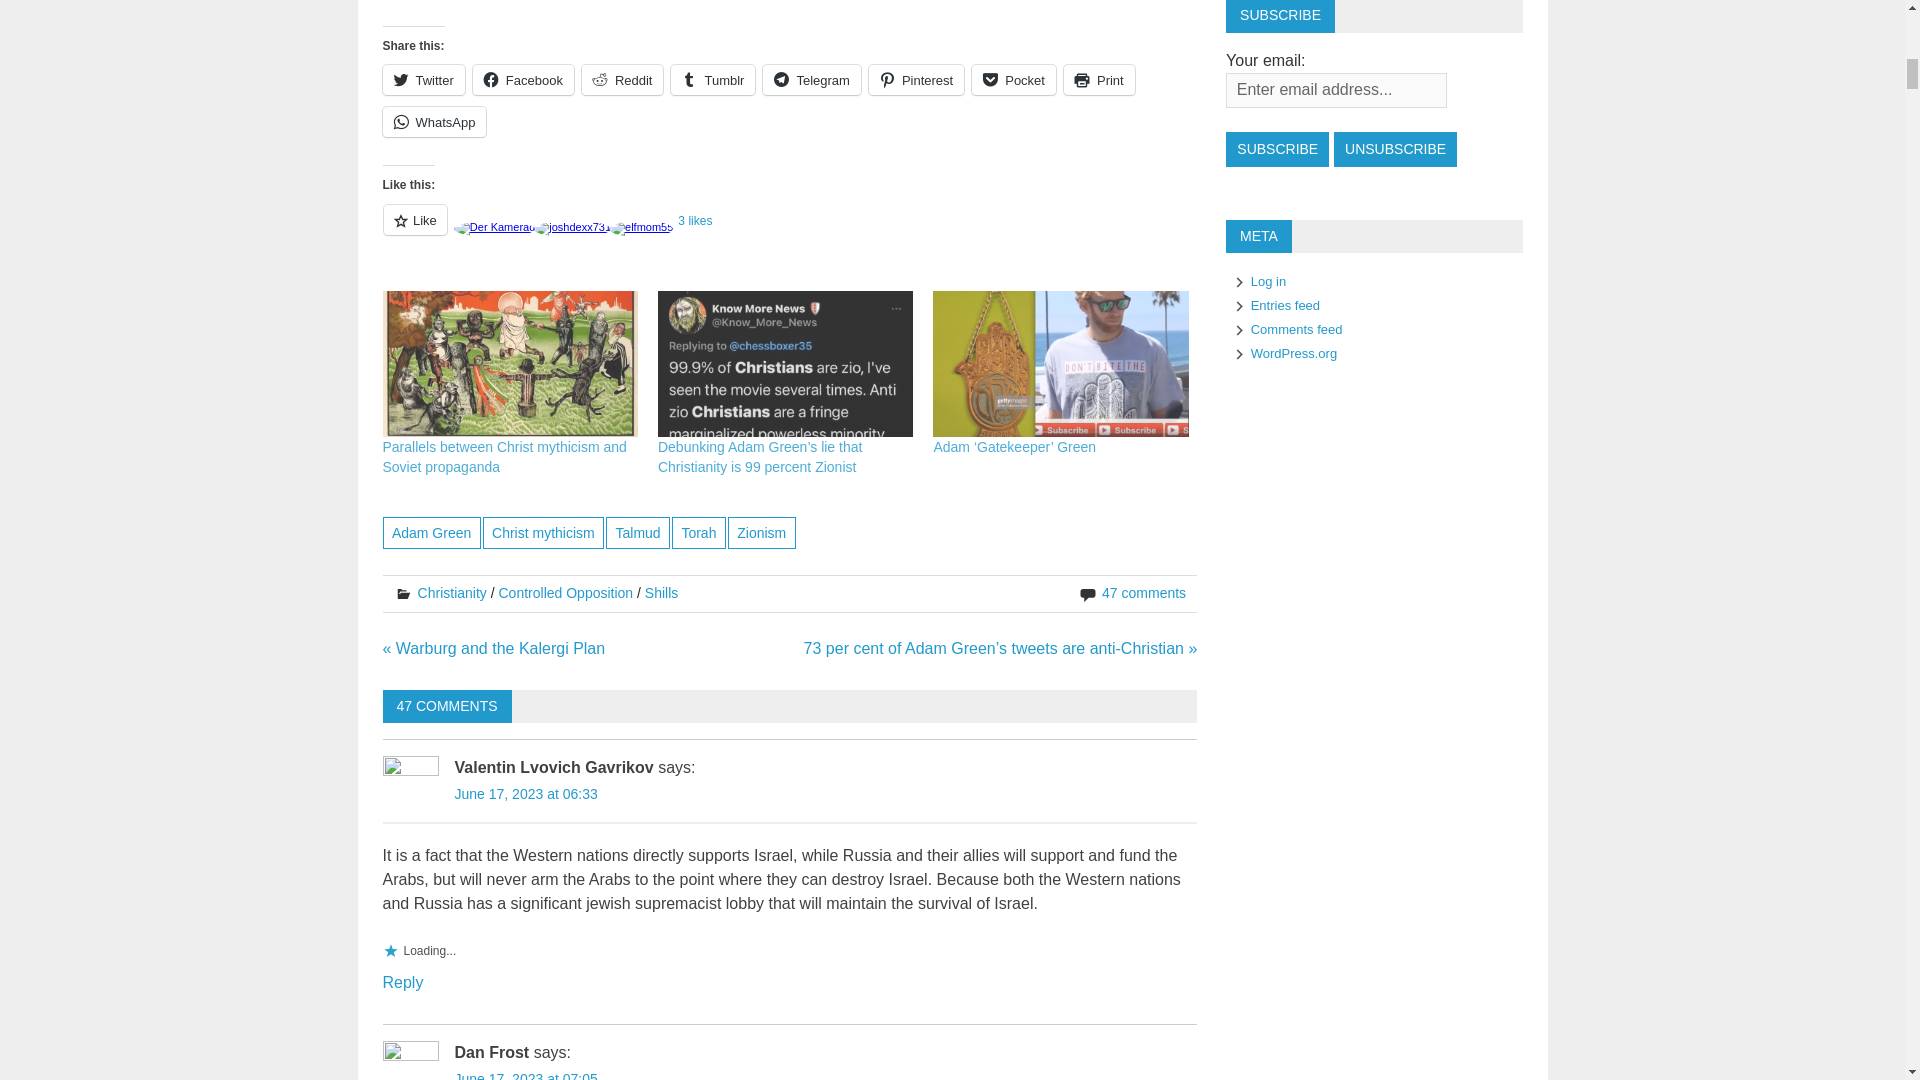  Describe the element at coordinates (789, 232) in the screenshot. I see `Like or Reblog` at that location.